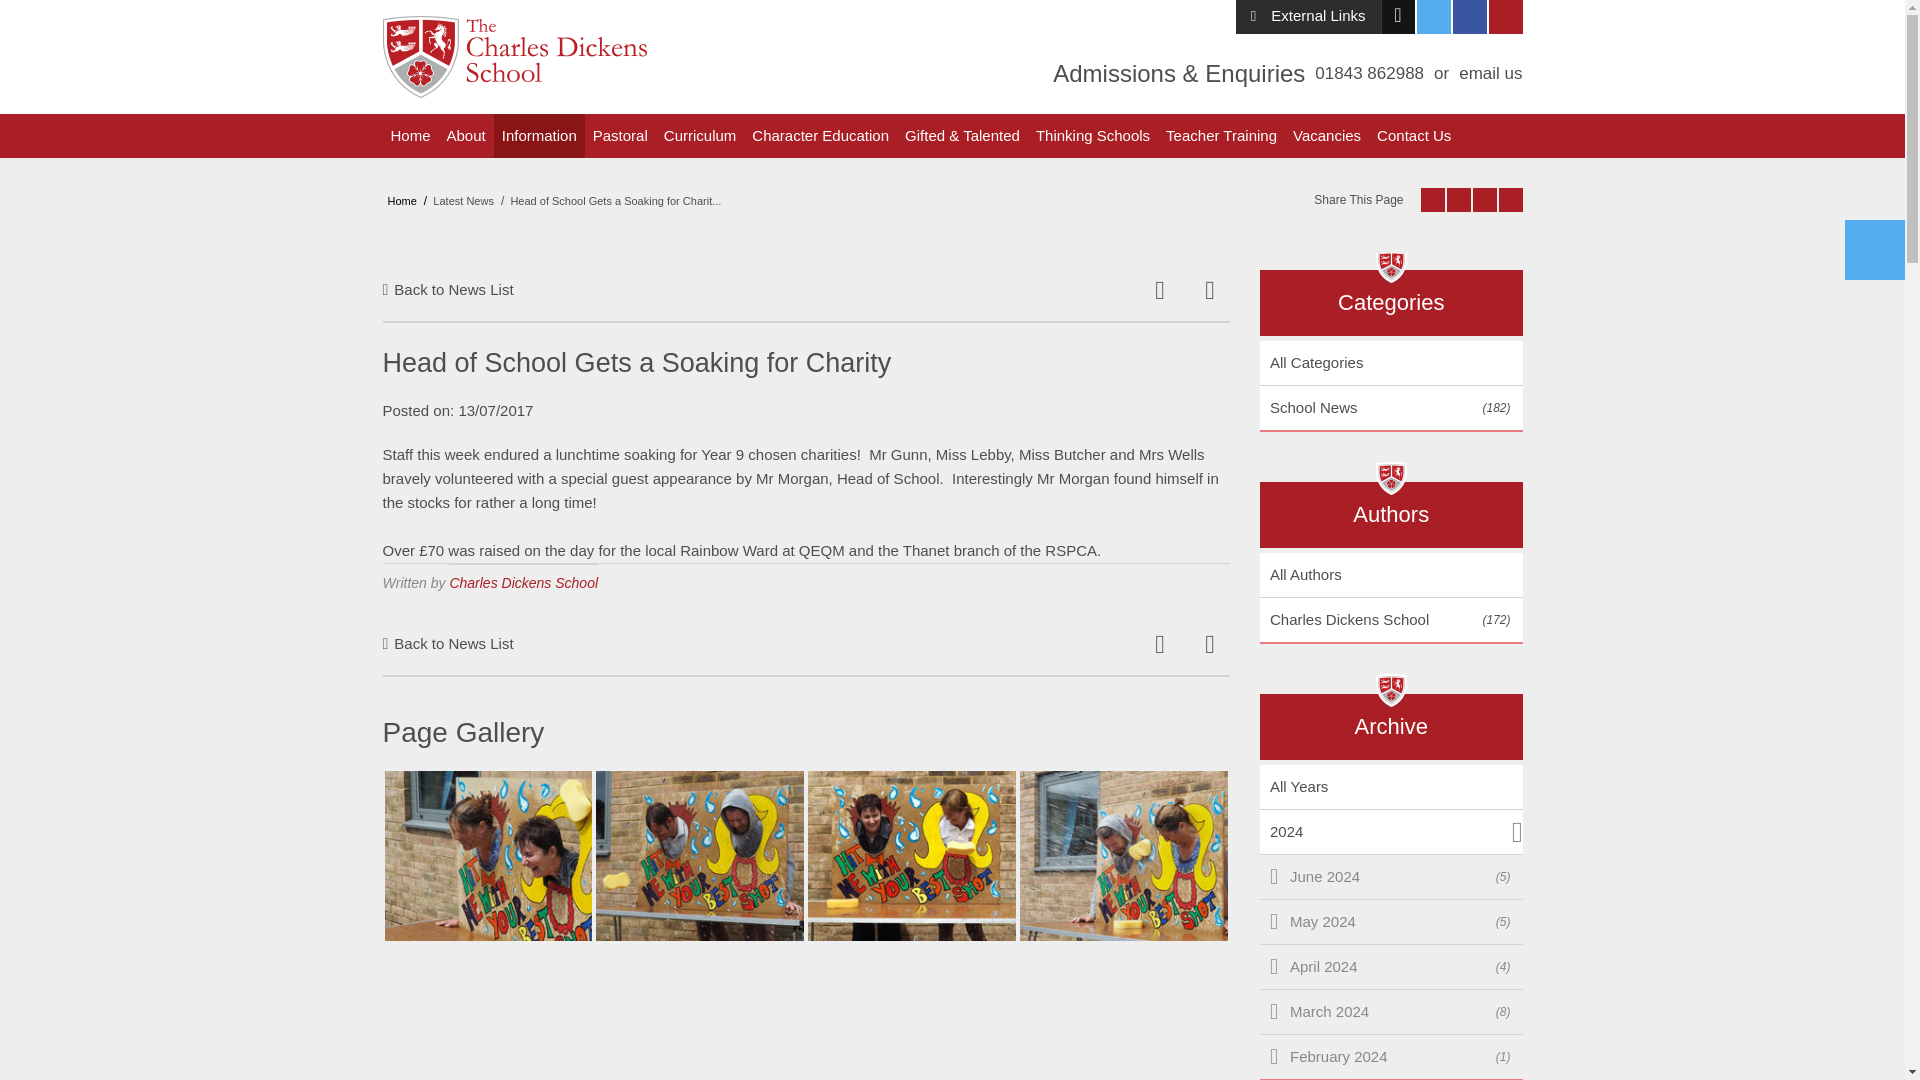 Image resolution: width=1920 pixels, height=1080 pixels. What do you see at coordinates (1432, 199) in the screenshot?
I see `Share this page on Facebook` at bounding box center [1432, 199].